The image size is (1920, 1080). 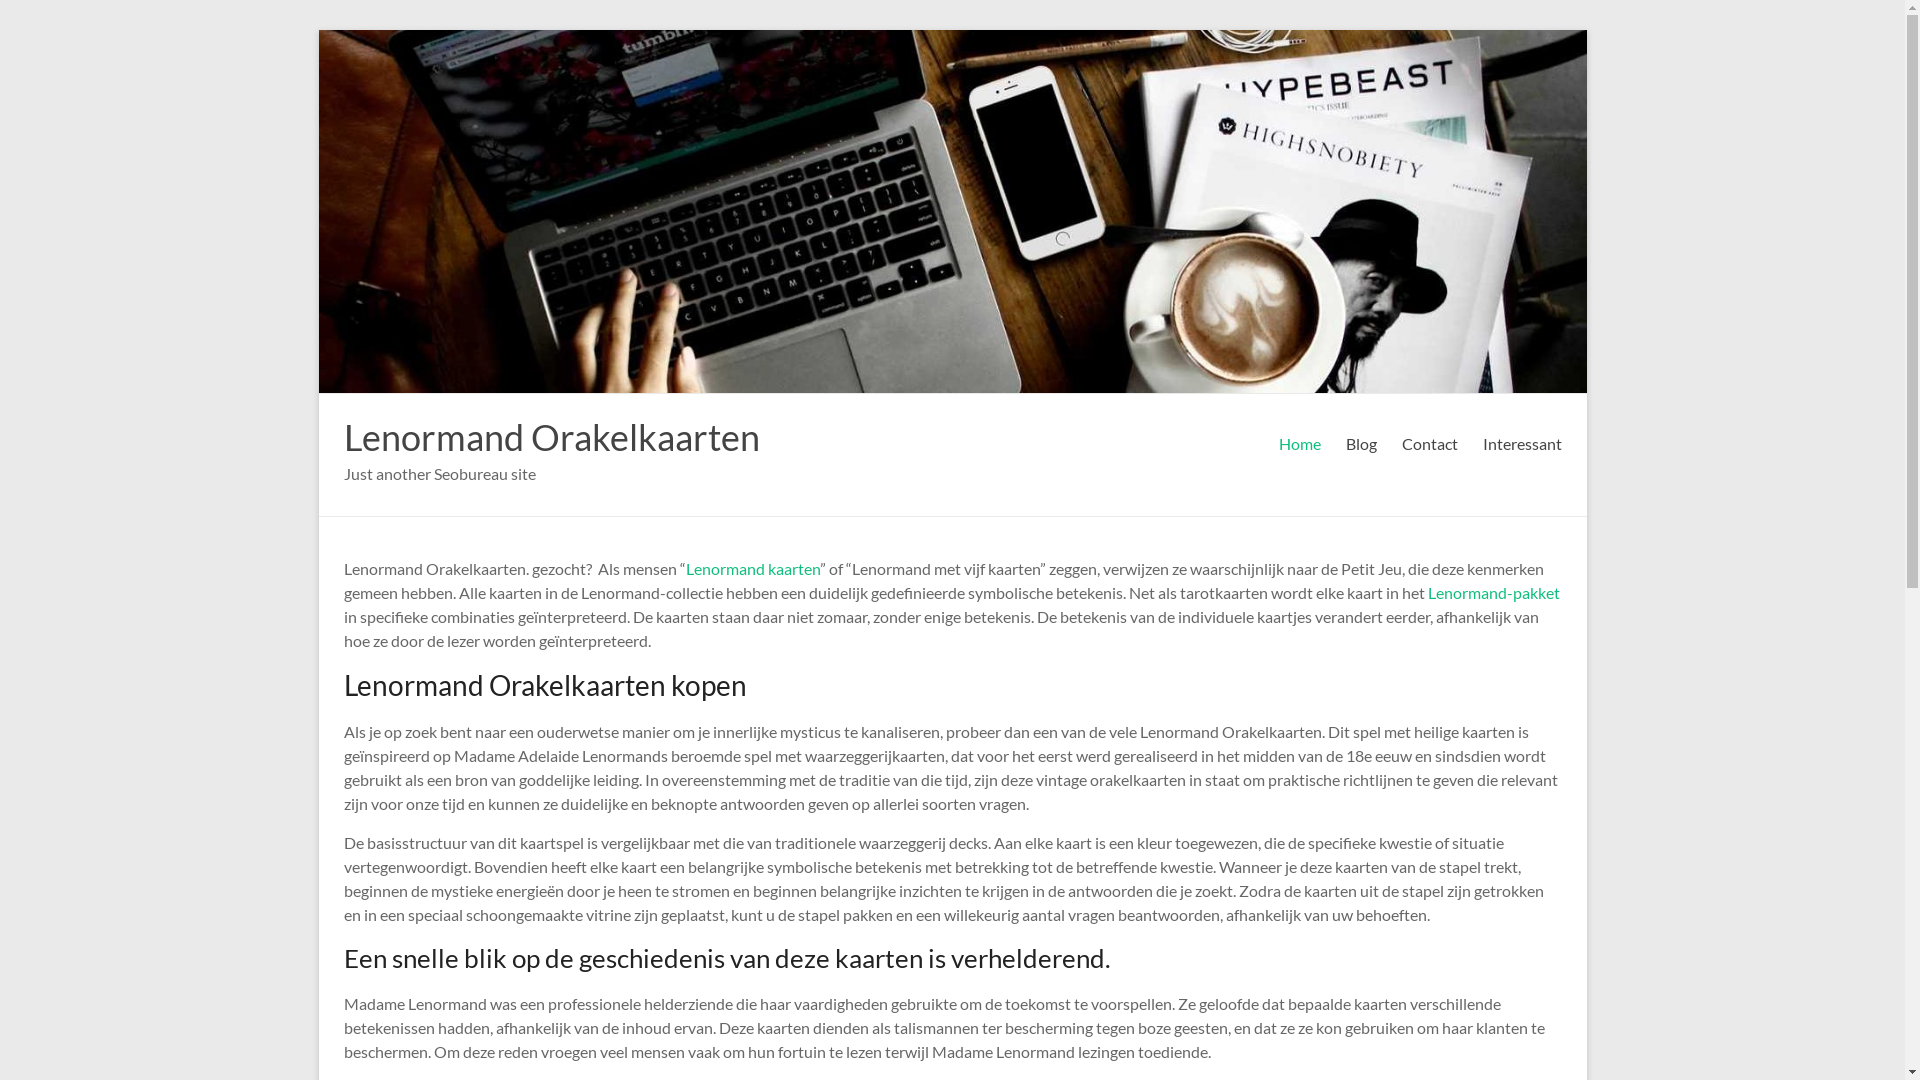 What do you see at coordinates (1522, 444) in the screenshot?
I see `Interessant` at bounding box center [1522, 444].